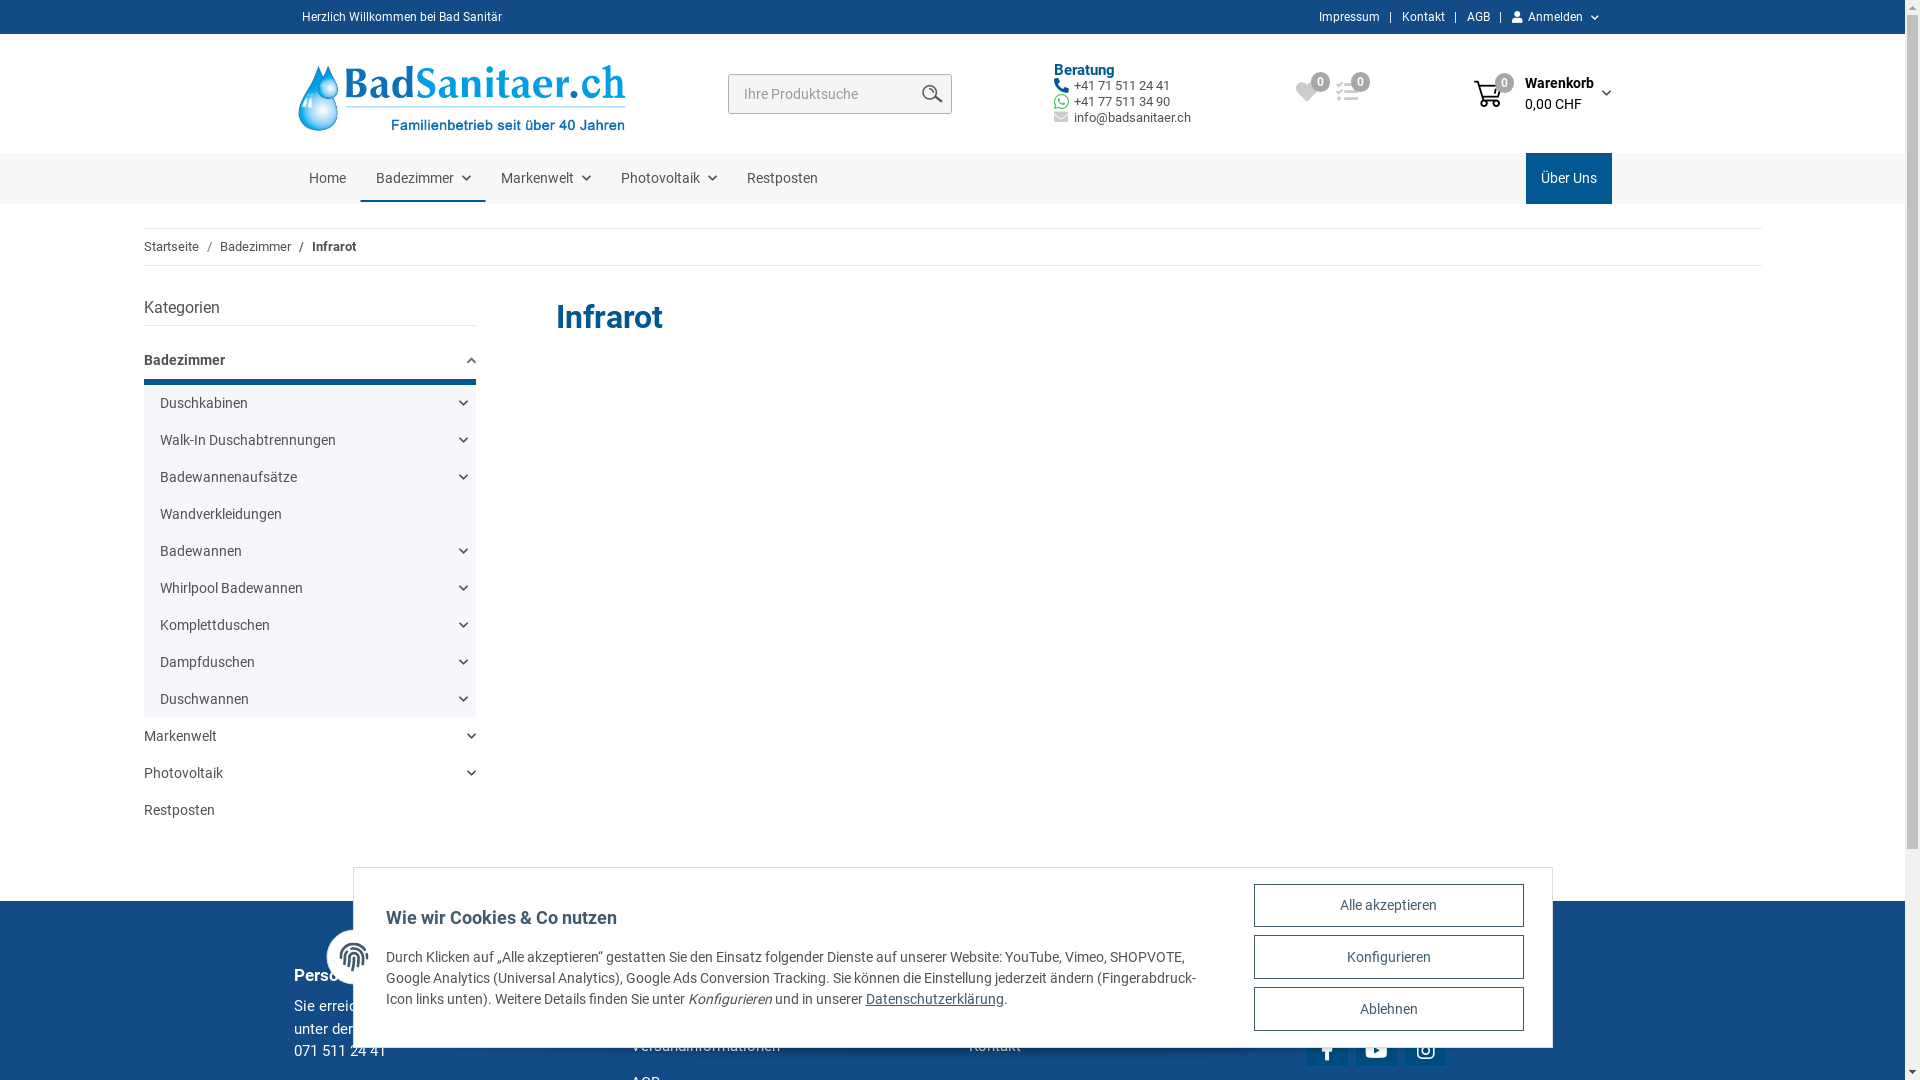  I want to click on Wandverkleidungen, so click(314, 514).